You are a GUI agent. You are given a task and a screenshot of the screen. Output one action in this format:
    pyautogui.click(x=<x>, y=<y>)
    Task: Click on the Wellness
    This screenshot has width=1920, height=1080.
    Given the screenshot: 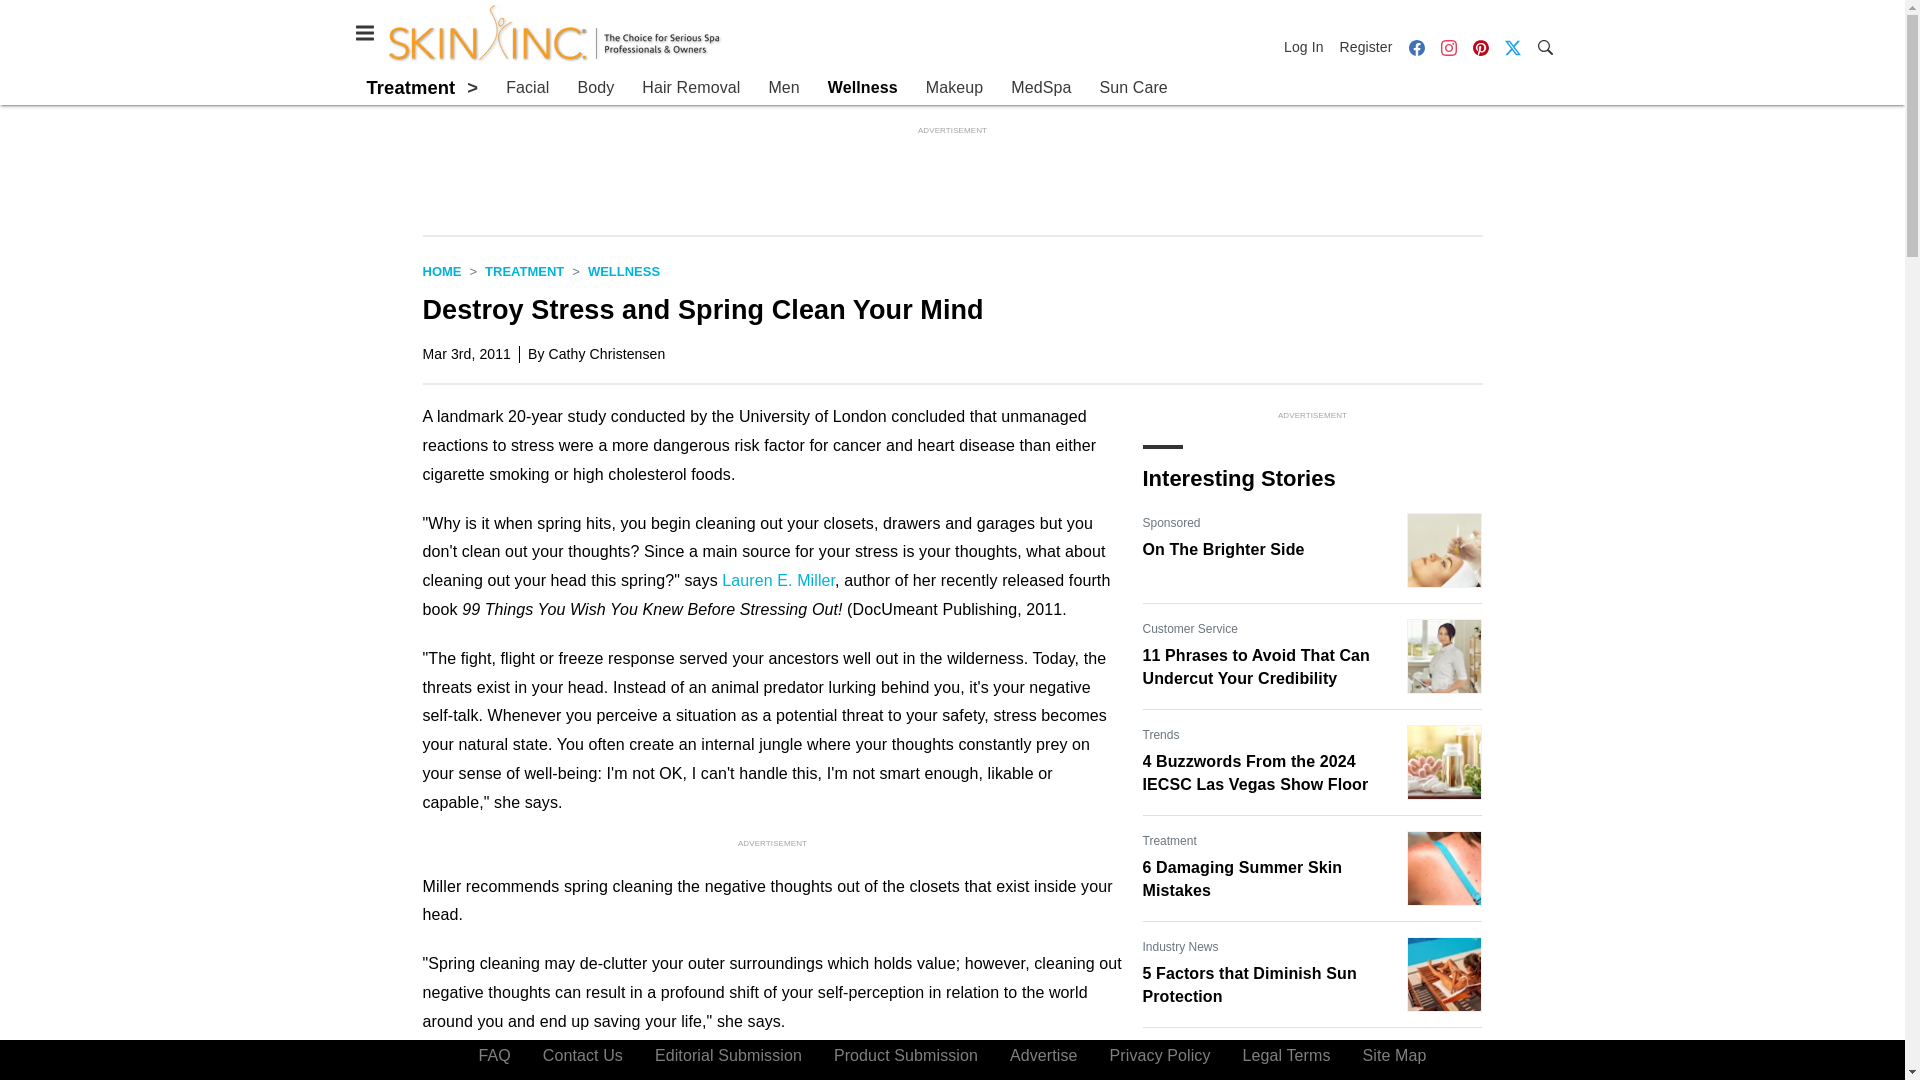 What is the action you would take?
    pyautogui.click(x=624, y=270)
    